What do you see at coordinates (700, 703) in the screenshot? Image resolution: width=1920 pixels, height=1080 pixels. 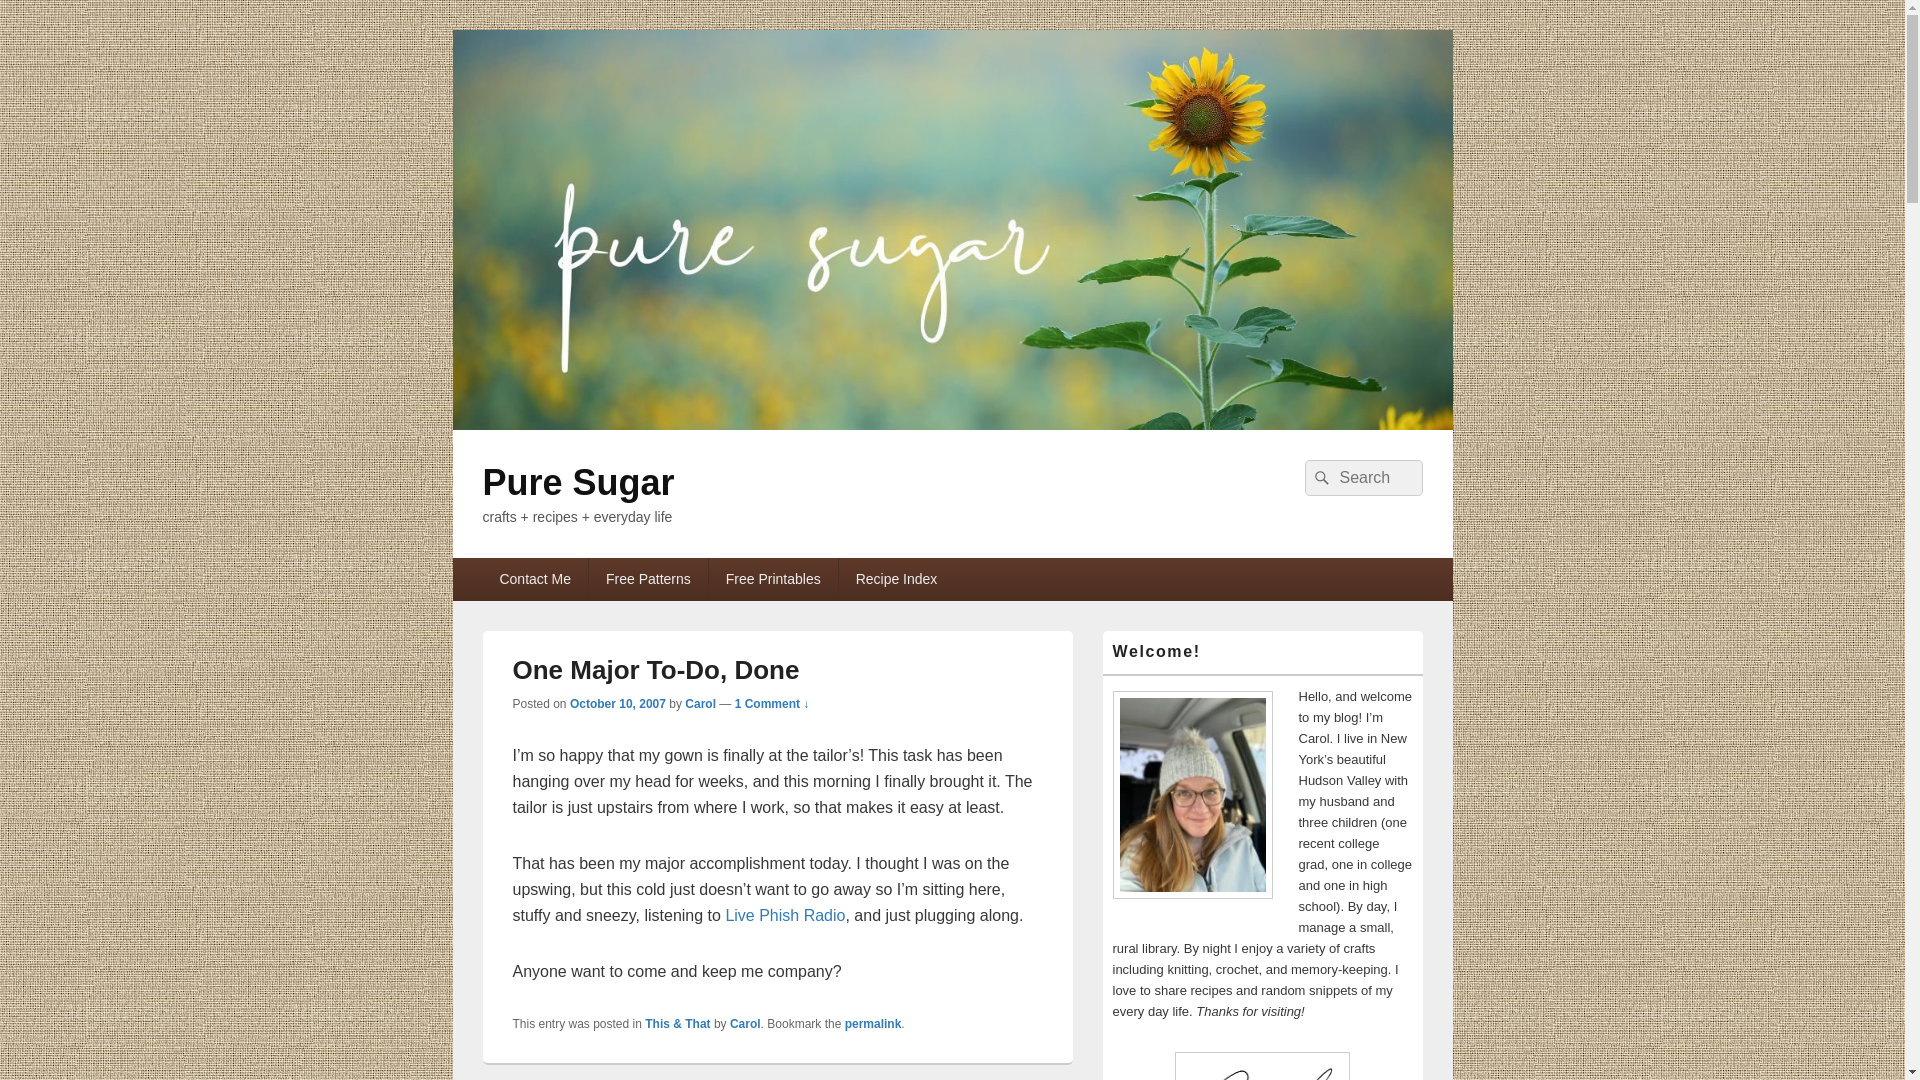 I see `Carol` at bounding box center [700, 703].